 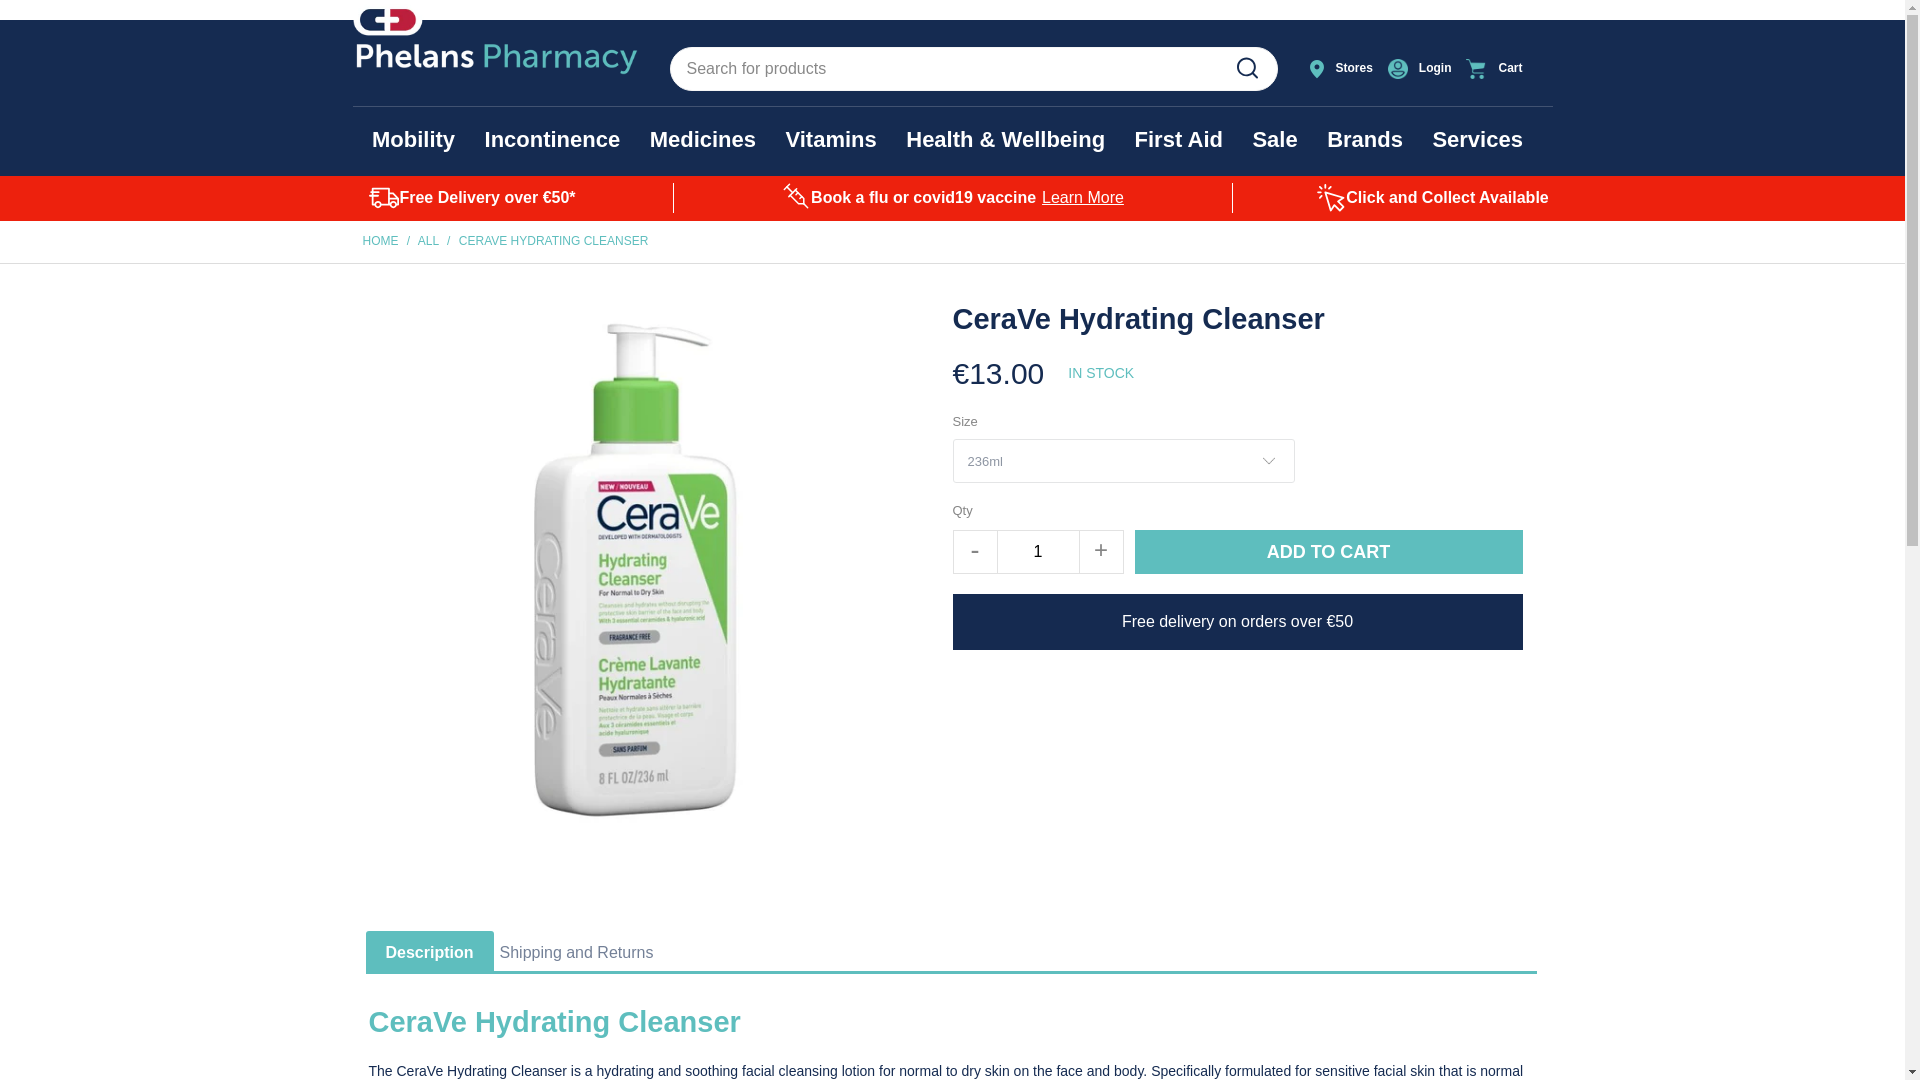 I want to click on 1, so click(x=1038, y=552).